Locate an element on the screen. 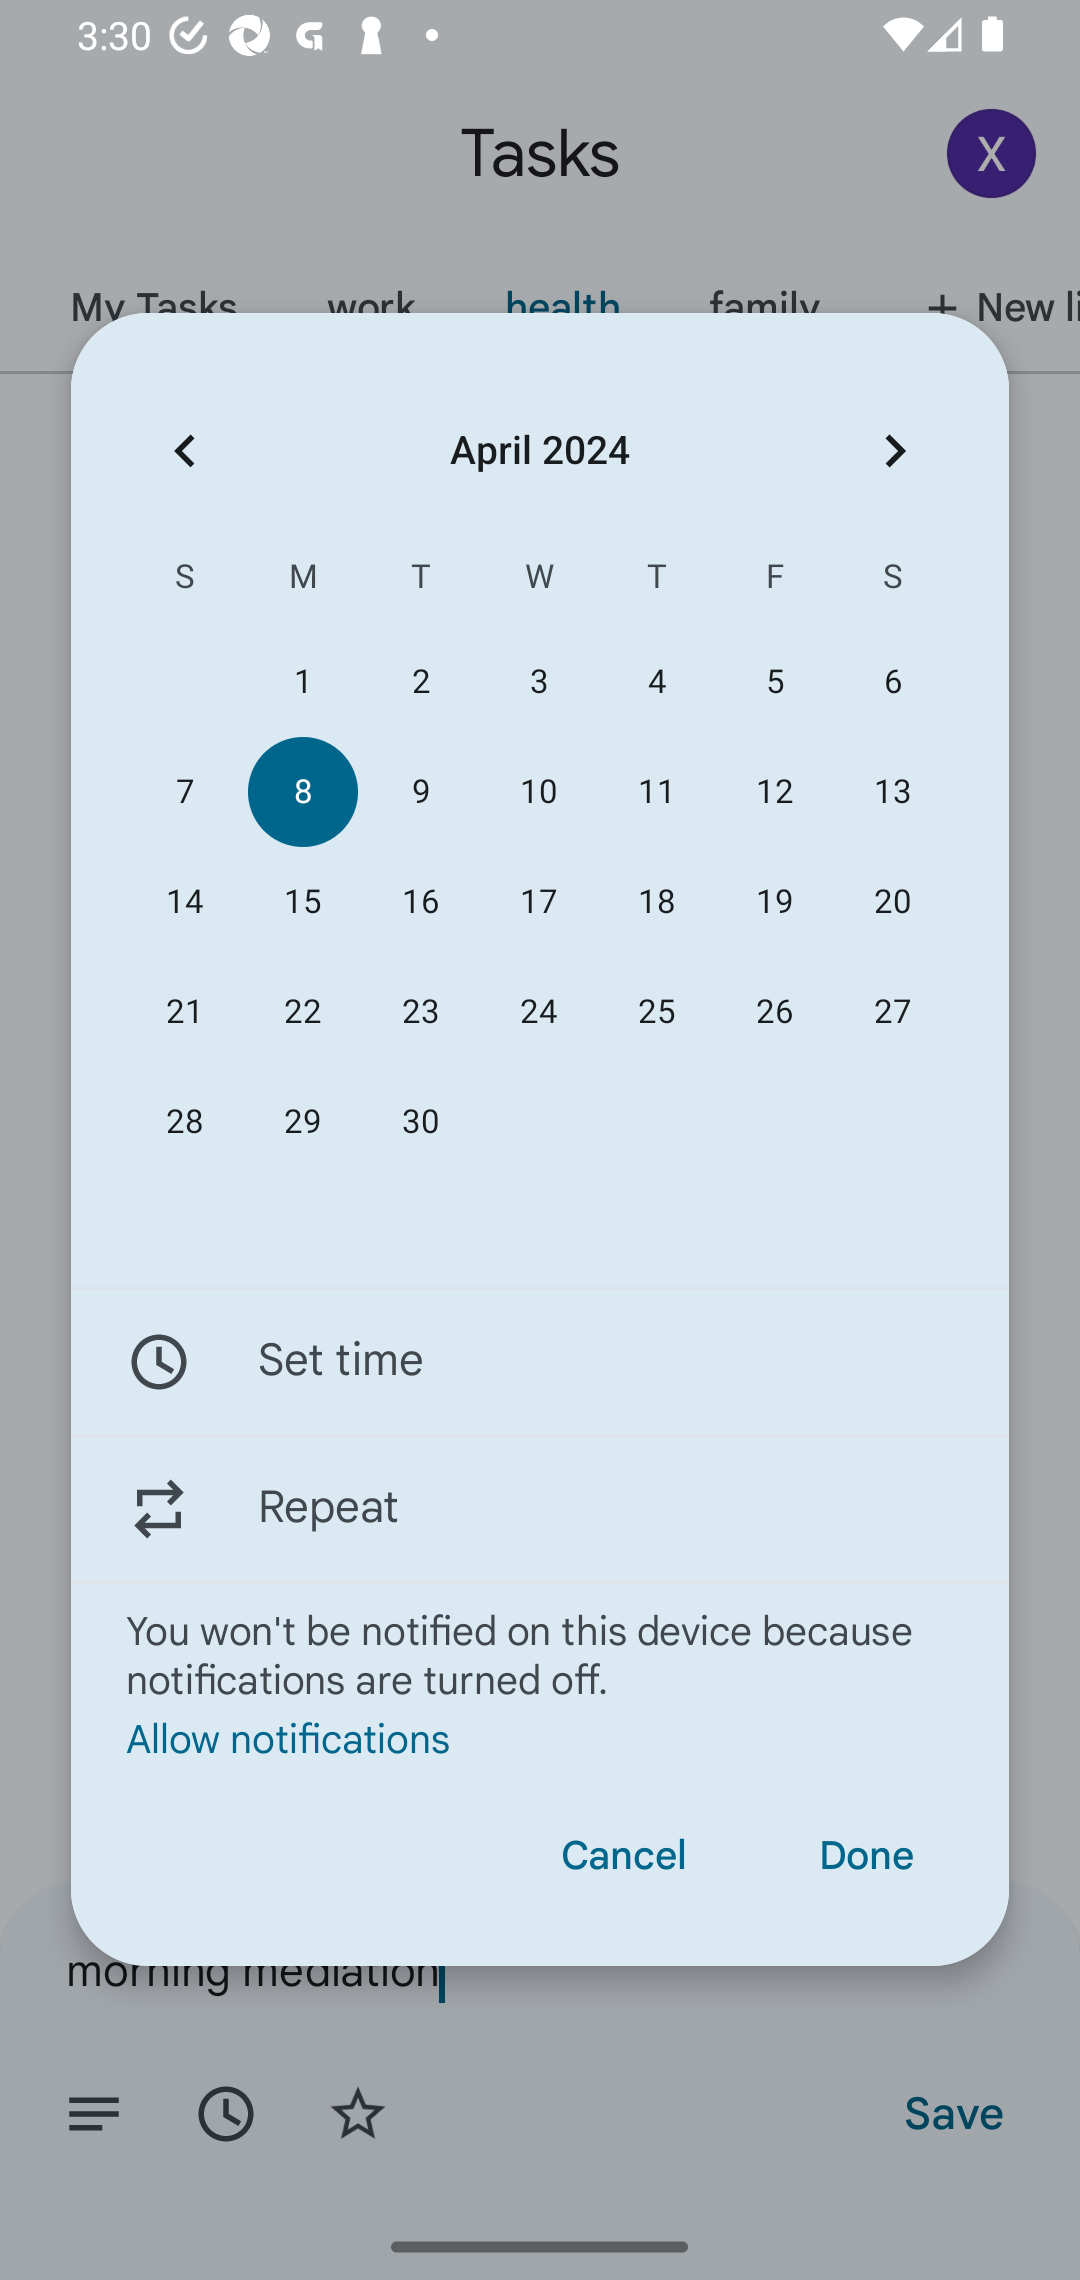 The height and width of the screenshot is (2280, 1080). Next month is located at coordinates (895, 451).